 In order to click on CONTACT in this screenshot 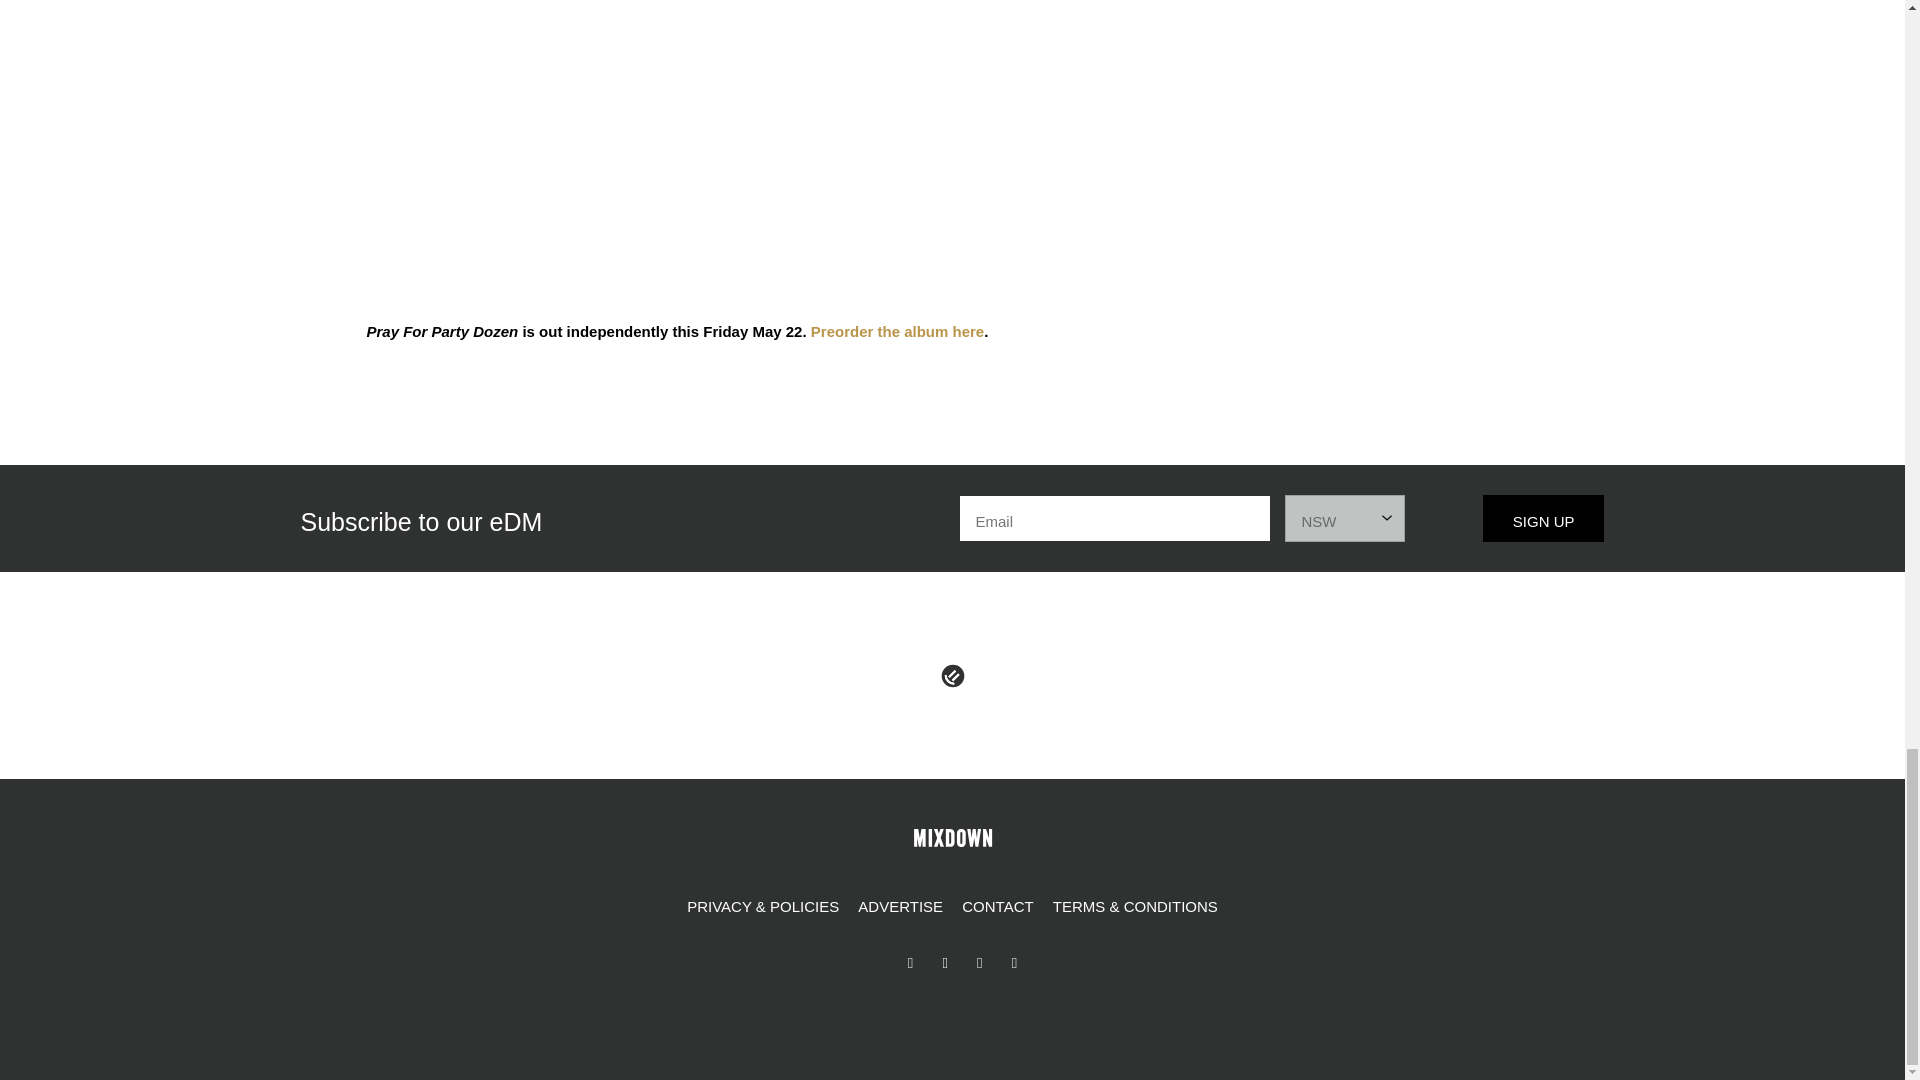, I will do `click(997, 907)`.